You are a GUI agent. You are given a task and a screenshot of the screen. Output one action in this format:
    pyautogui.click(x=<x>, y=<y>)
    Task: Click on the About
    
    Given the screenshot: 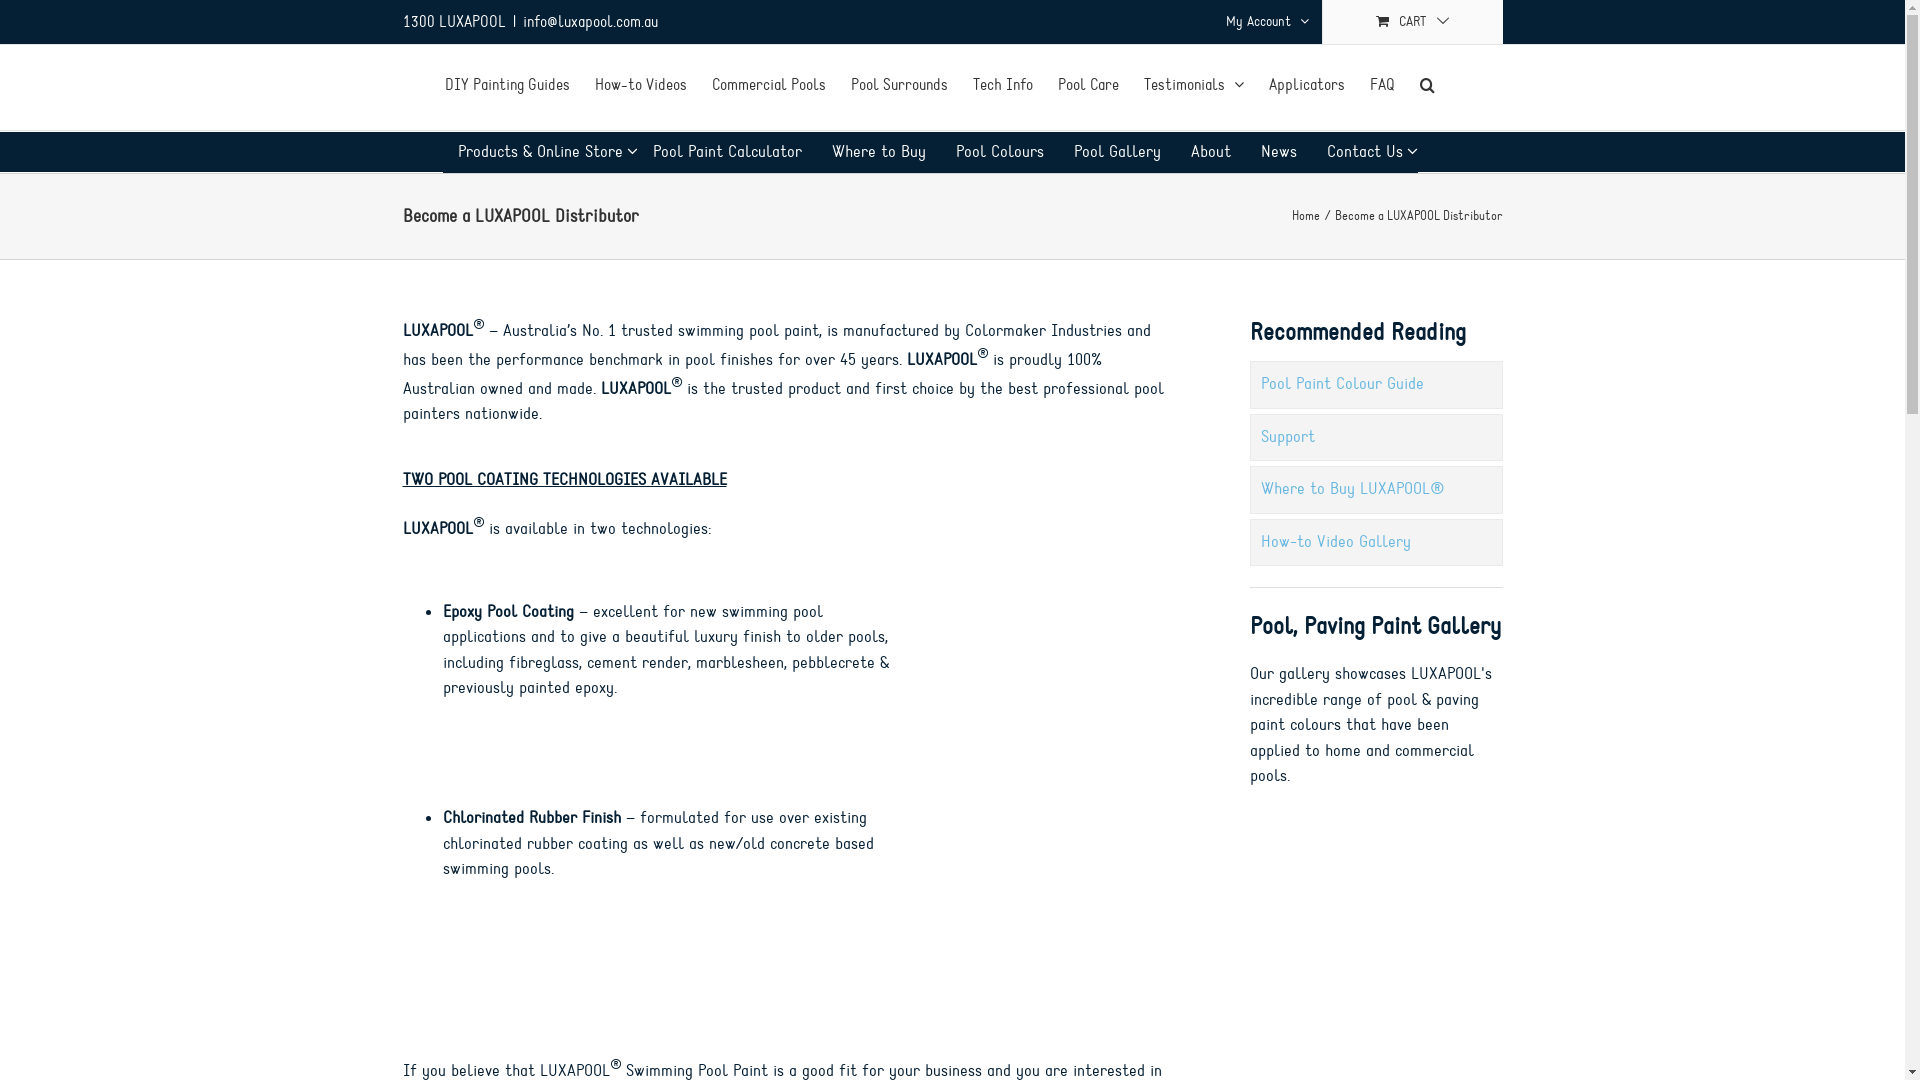 What is the action you would take?
    pyautogui.click(x=1211, y=153)
    